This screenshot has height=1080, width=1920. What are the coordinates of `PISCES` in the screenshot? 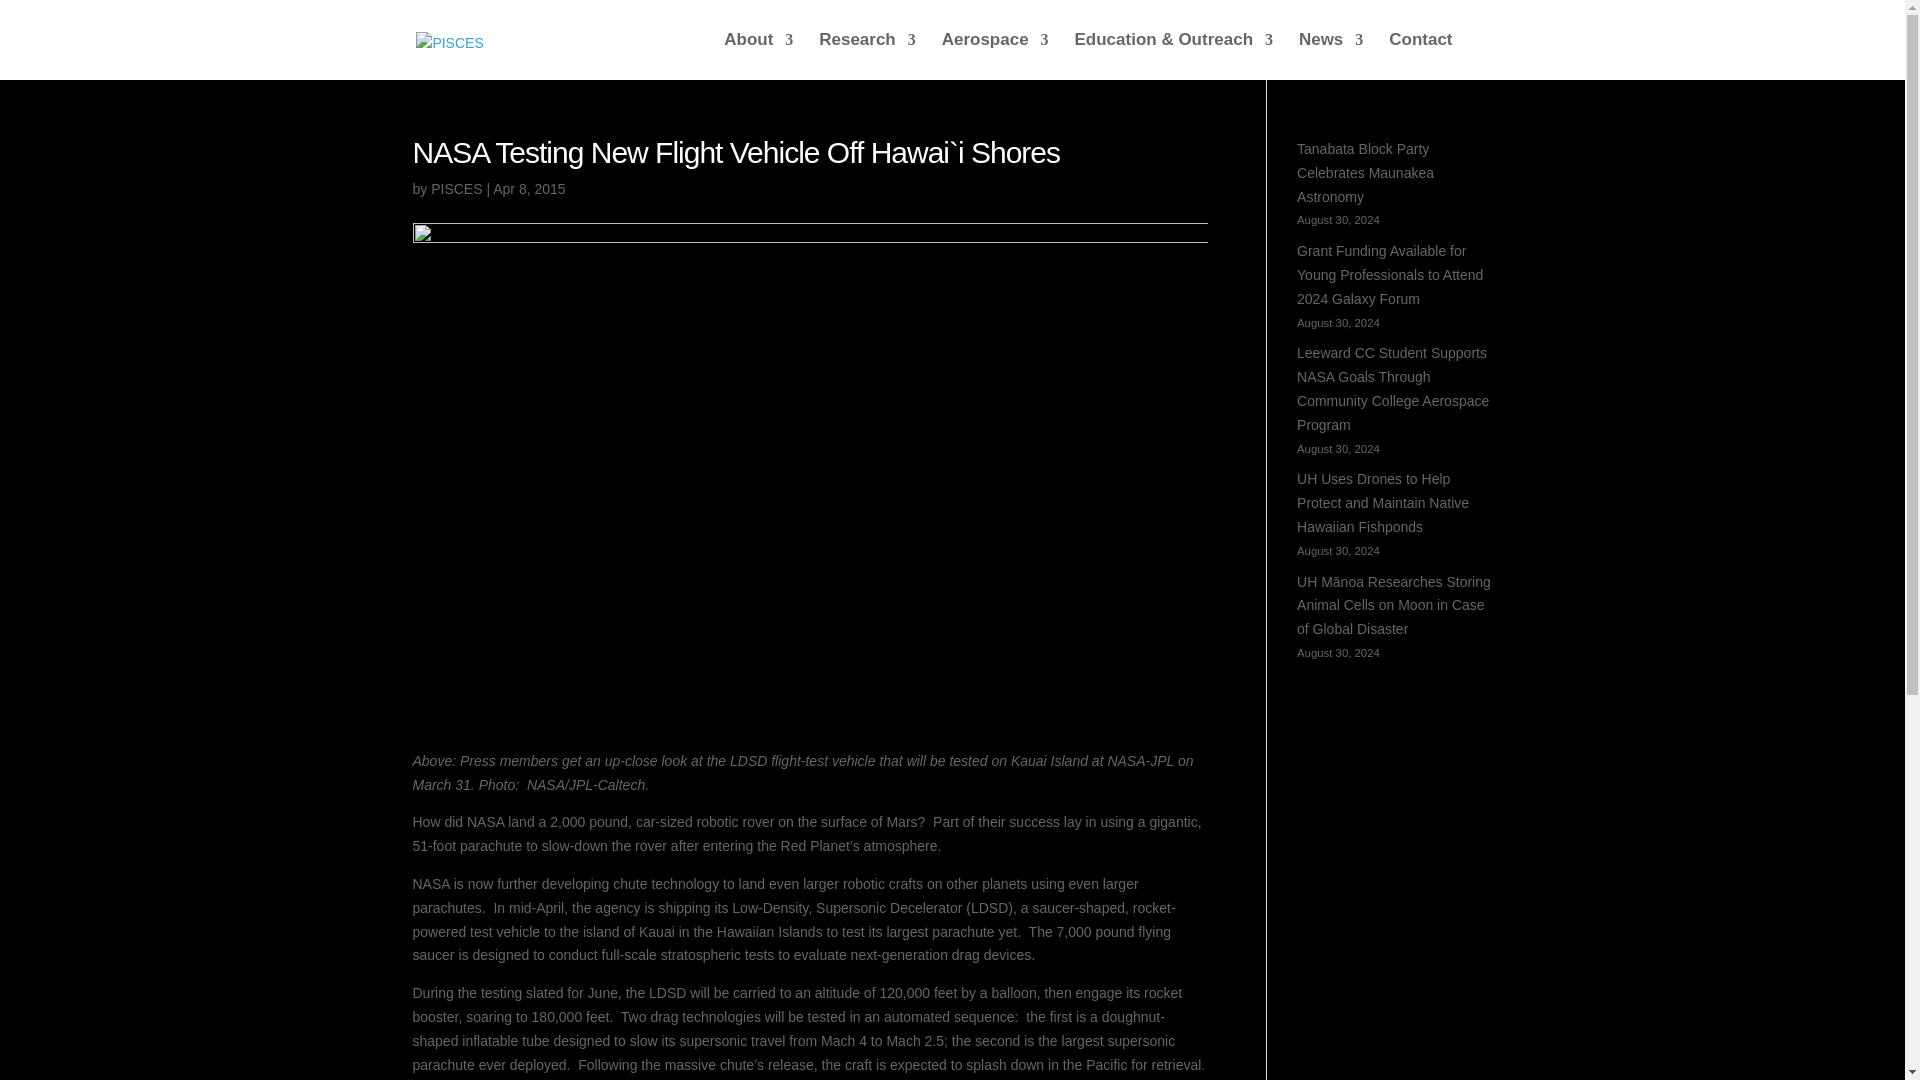 It's located at (456, 188).